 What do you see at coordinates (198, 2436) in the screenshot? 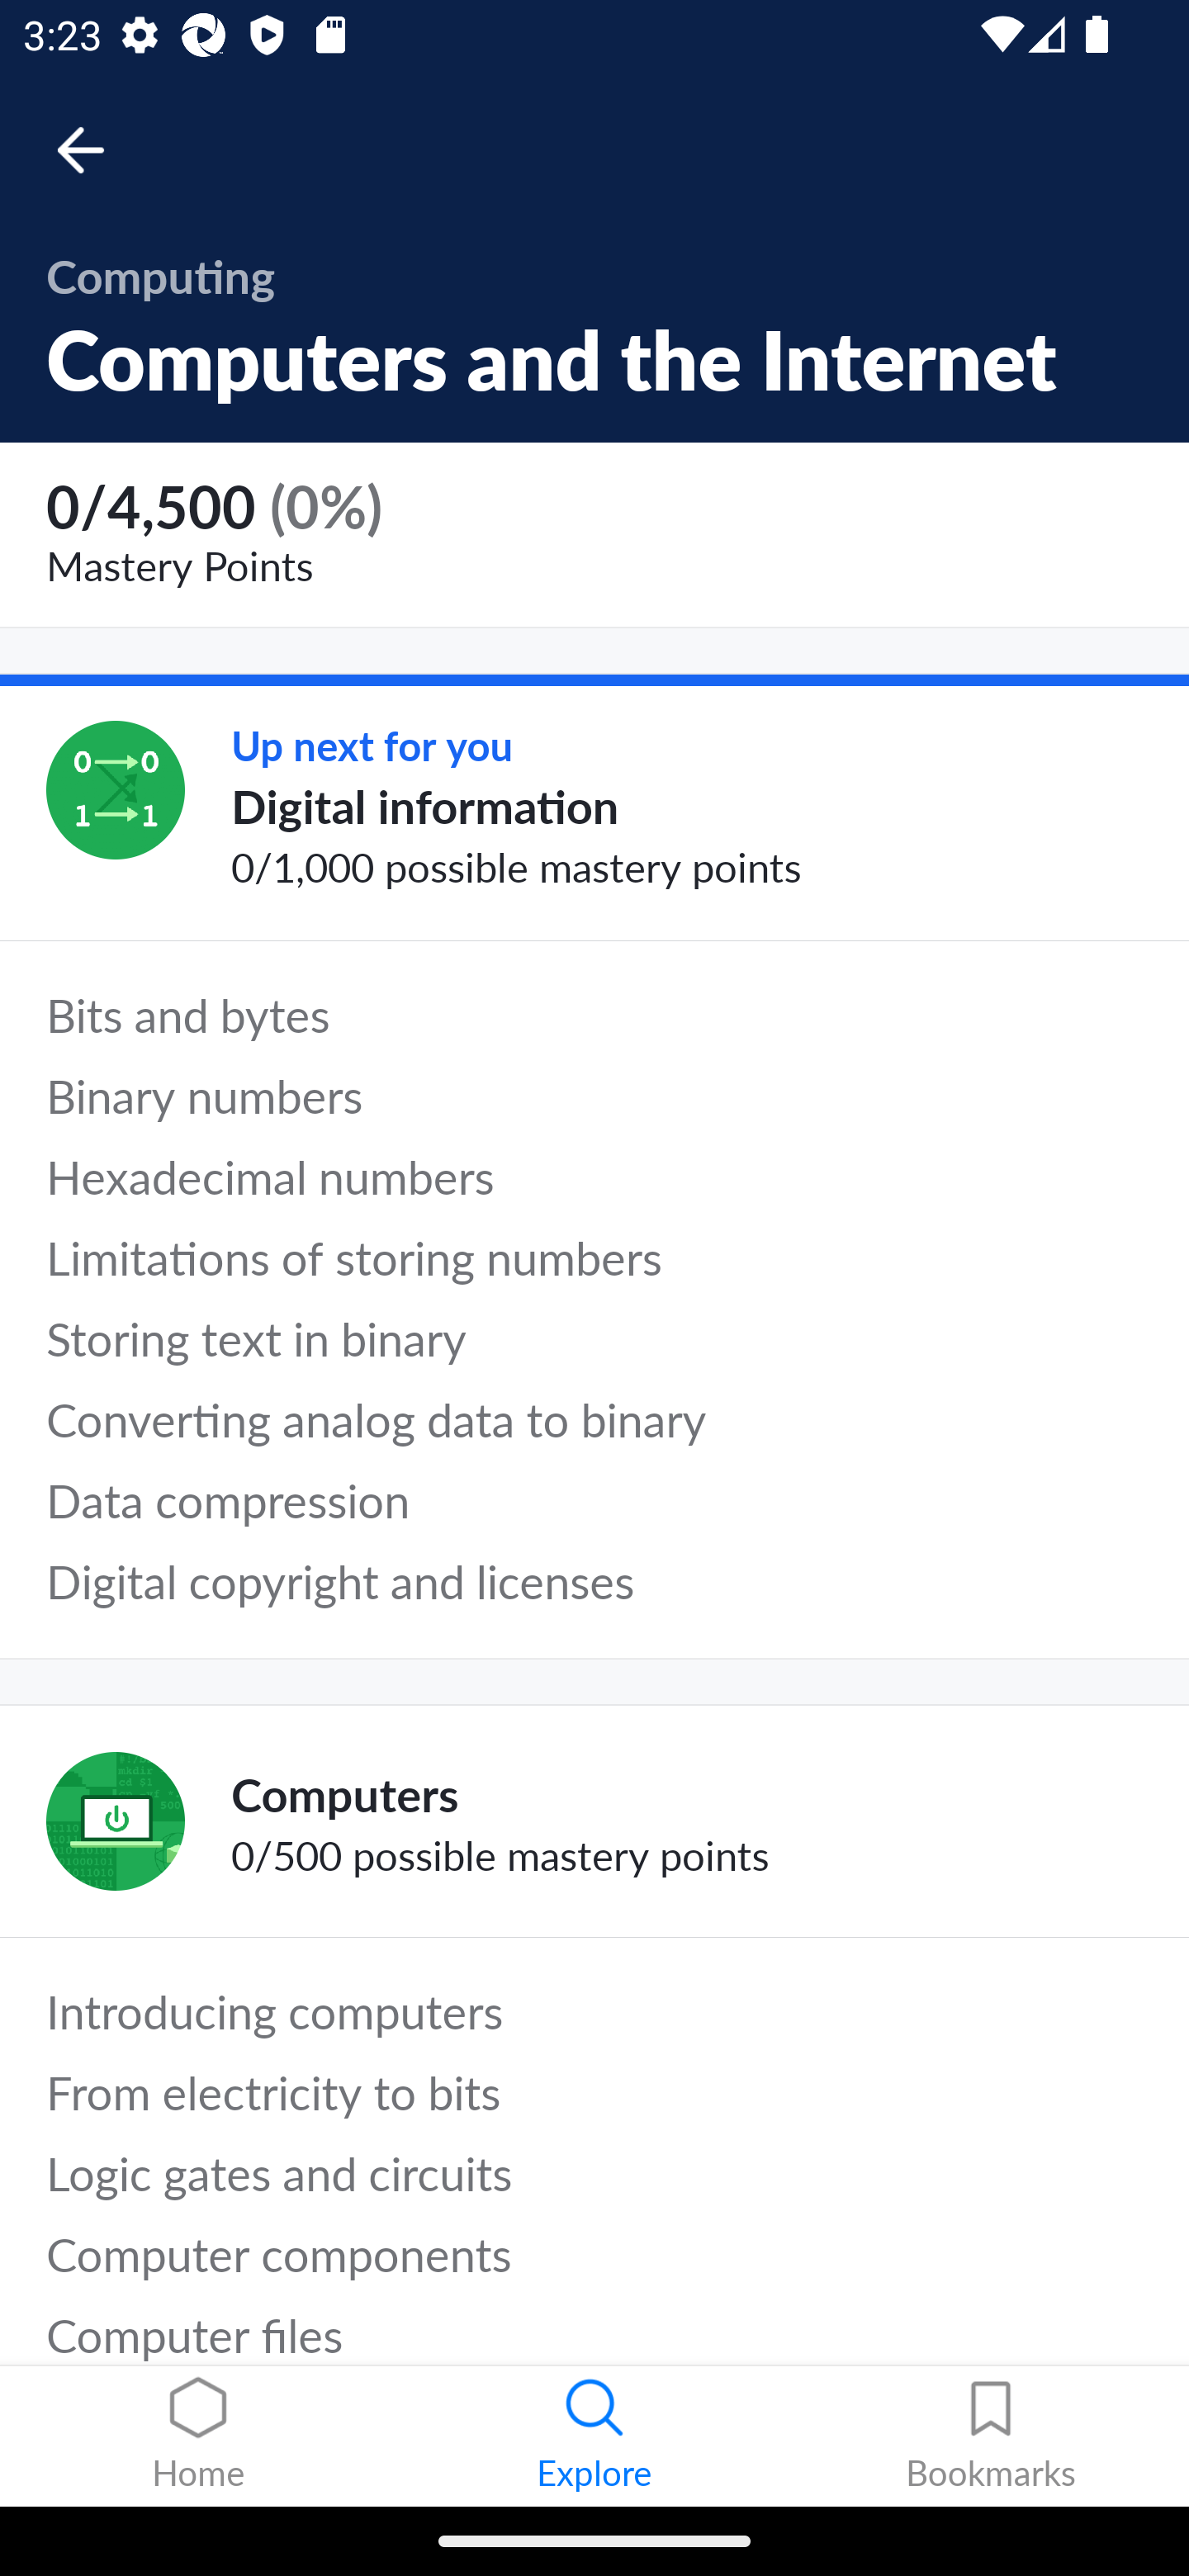
I see `Home` at bounding box center [198, 2436].